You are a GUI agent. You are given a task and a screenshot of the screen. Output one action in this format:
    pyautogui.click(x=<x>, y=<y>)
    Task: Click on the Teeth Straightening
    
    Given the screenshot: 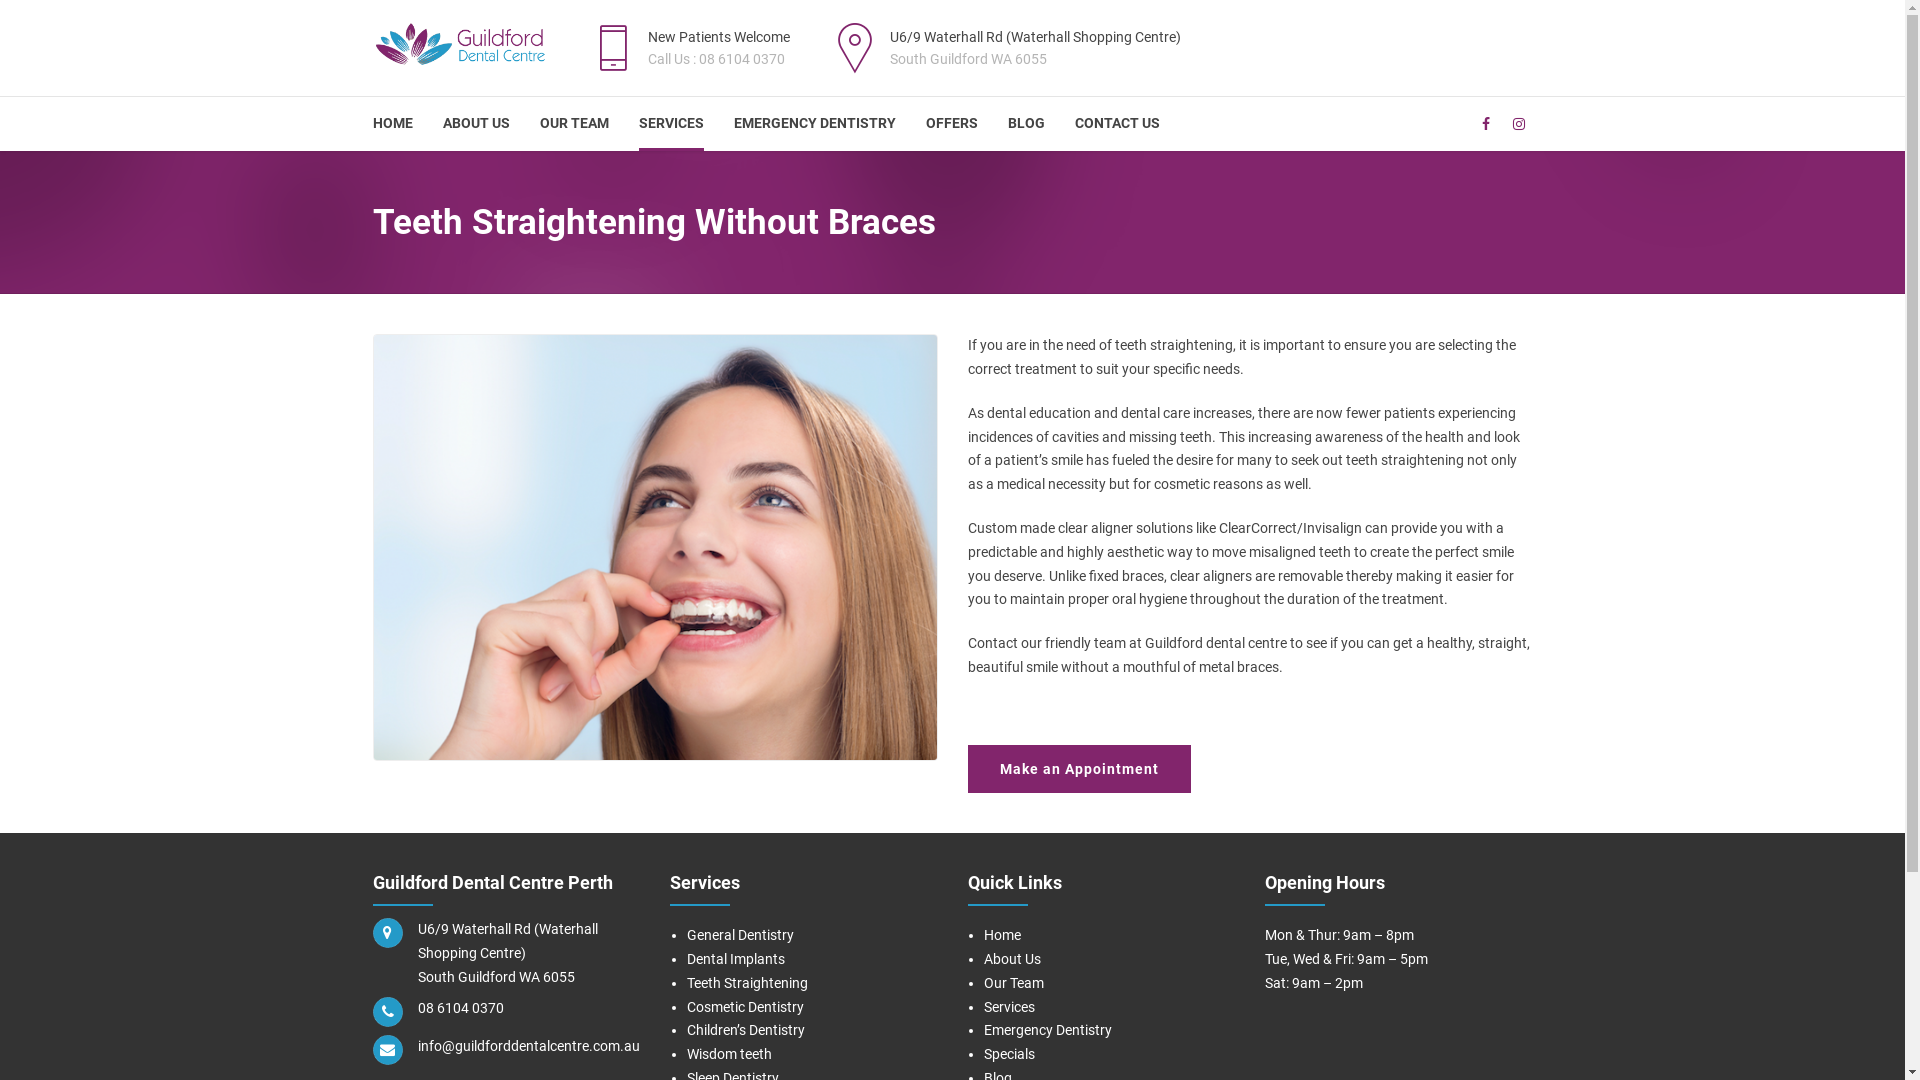 What is the action you would take?
    pyautogui.click(x=748, y=983)
    